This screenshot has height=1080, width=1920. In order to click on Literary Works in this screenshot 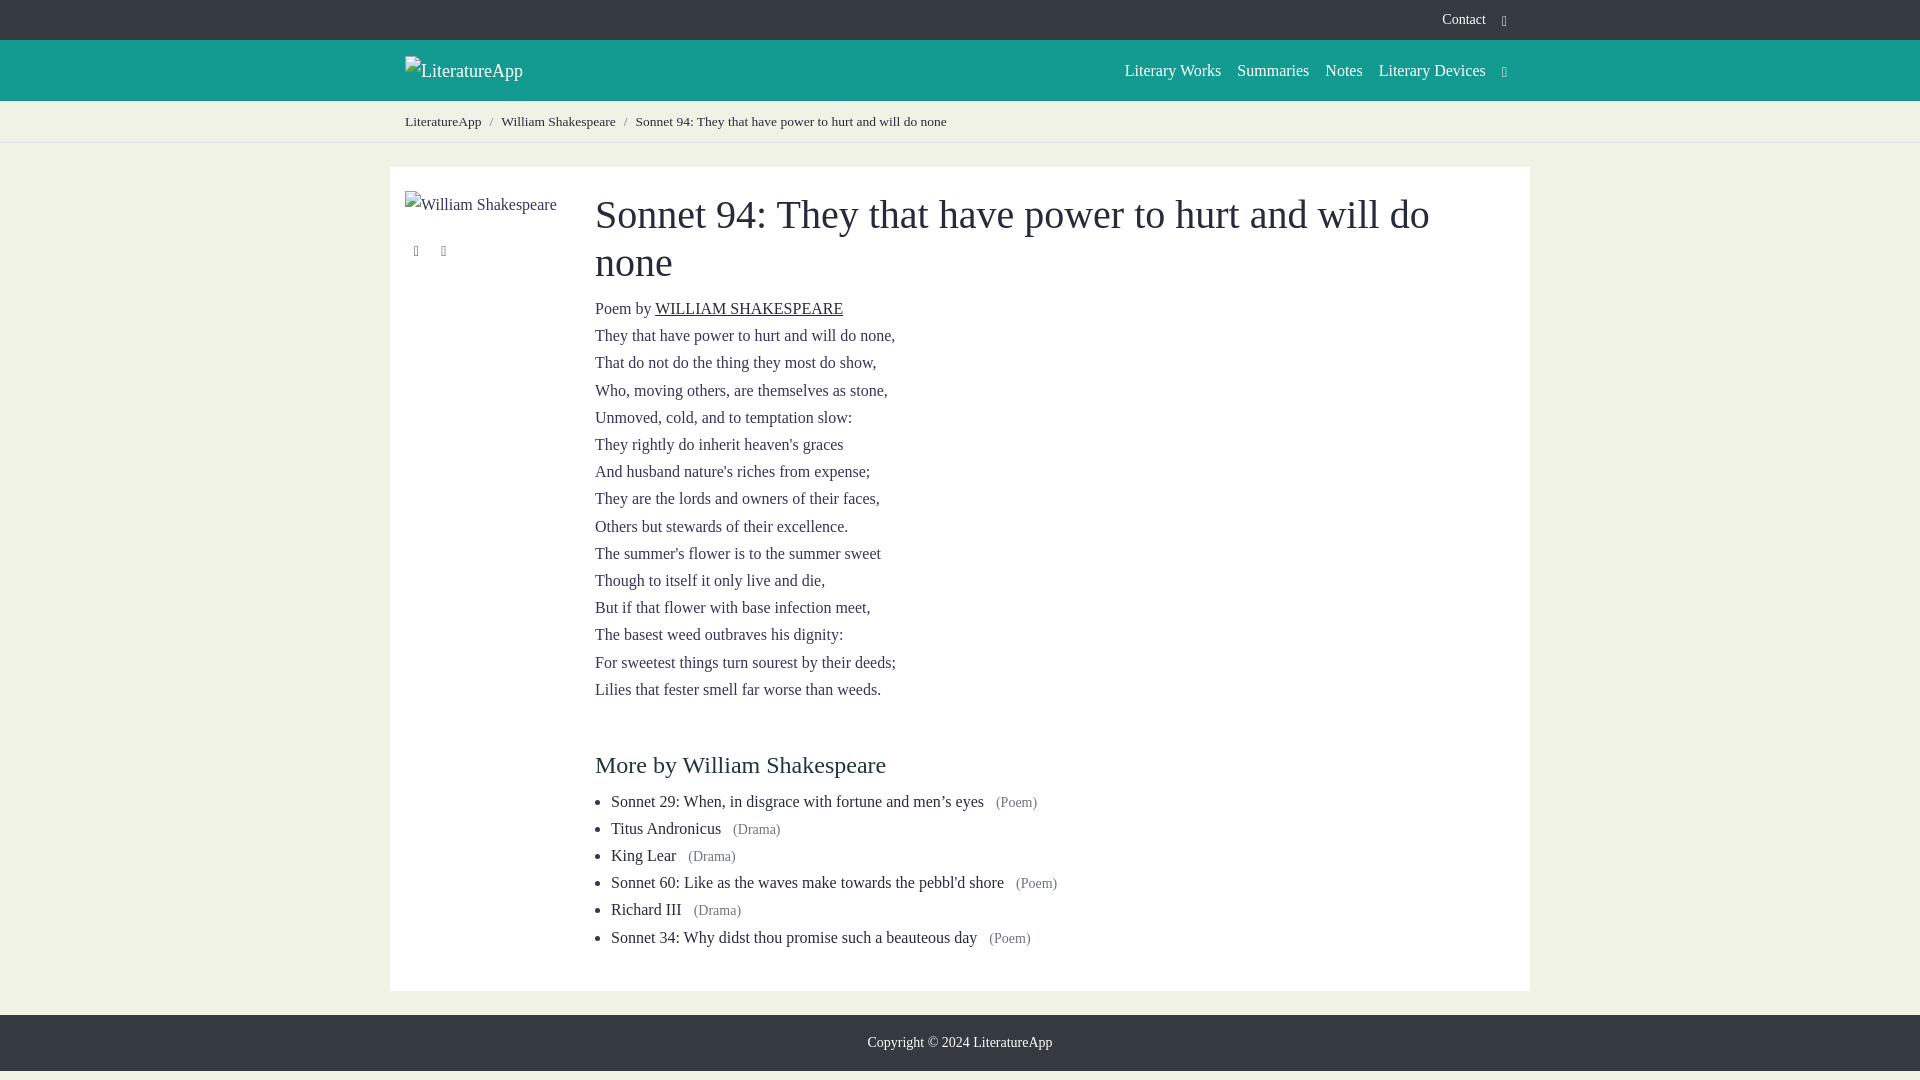, I will do `click(1174, 70)`.